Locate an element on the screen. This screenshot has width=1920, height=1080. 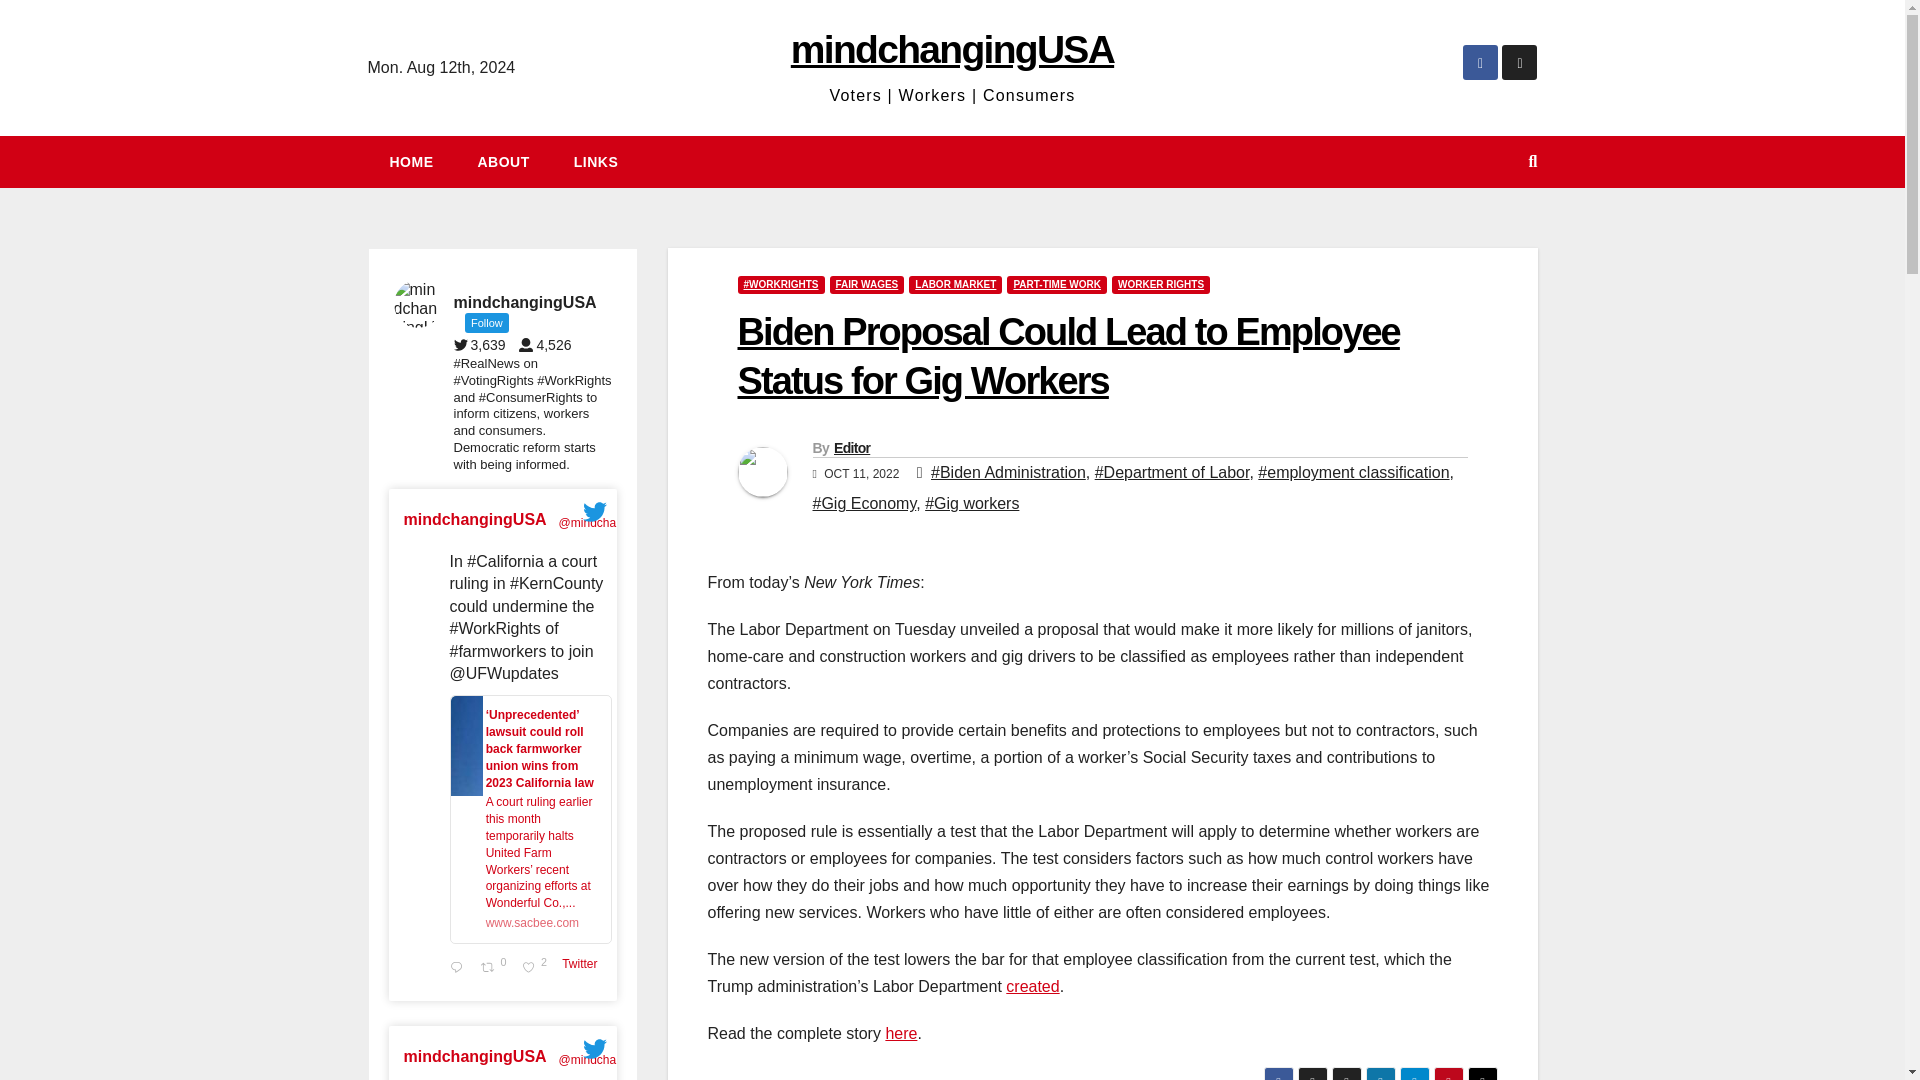
ABOUT is located at coordinates (504, 162).